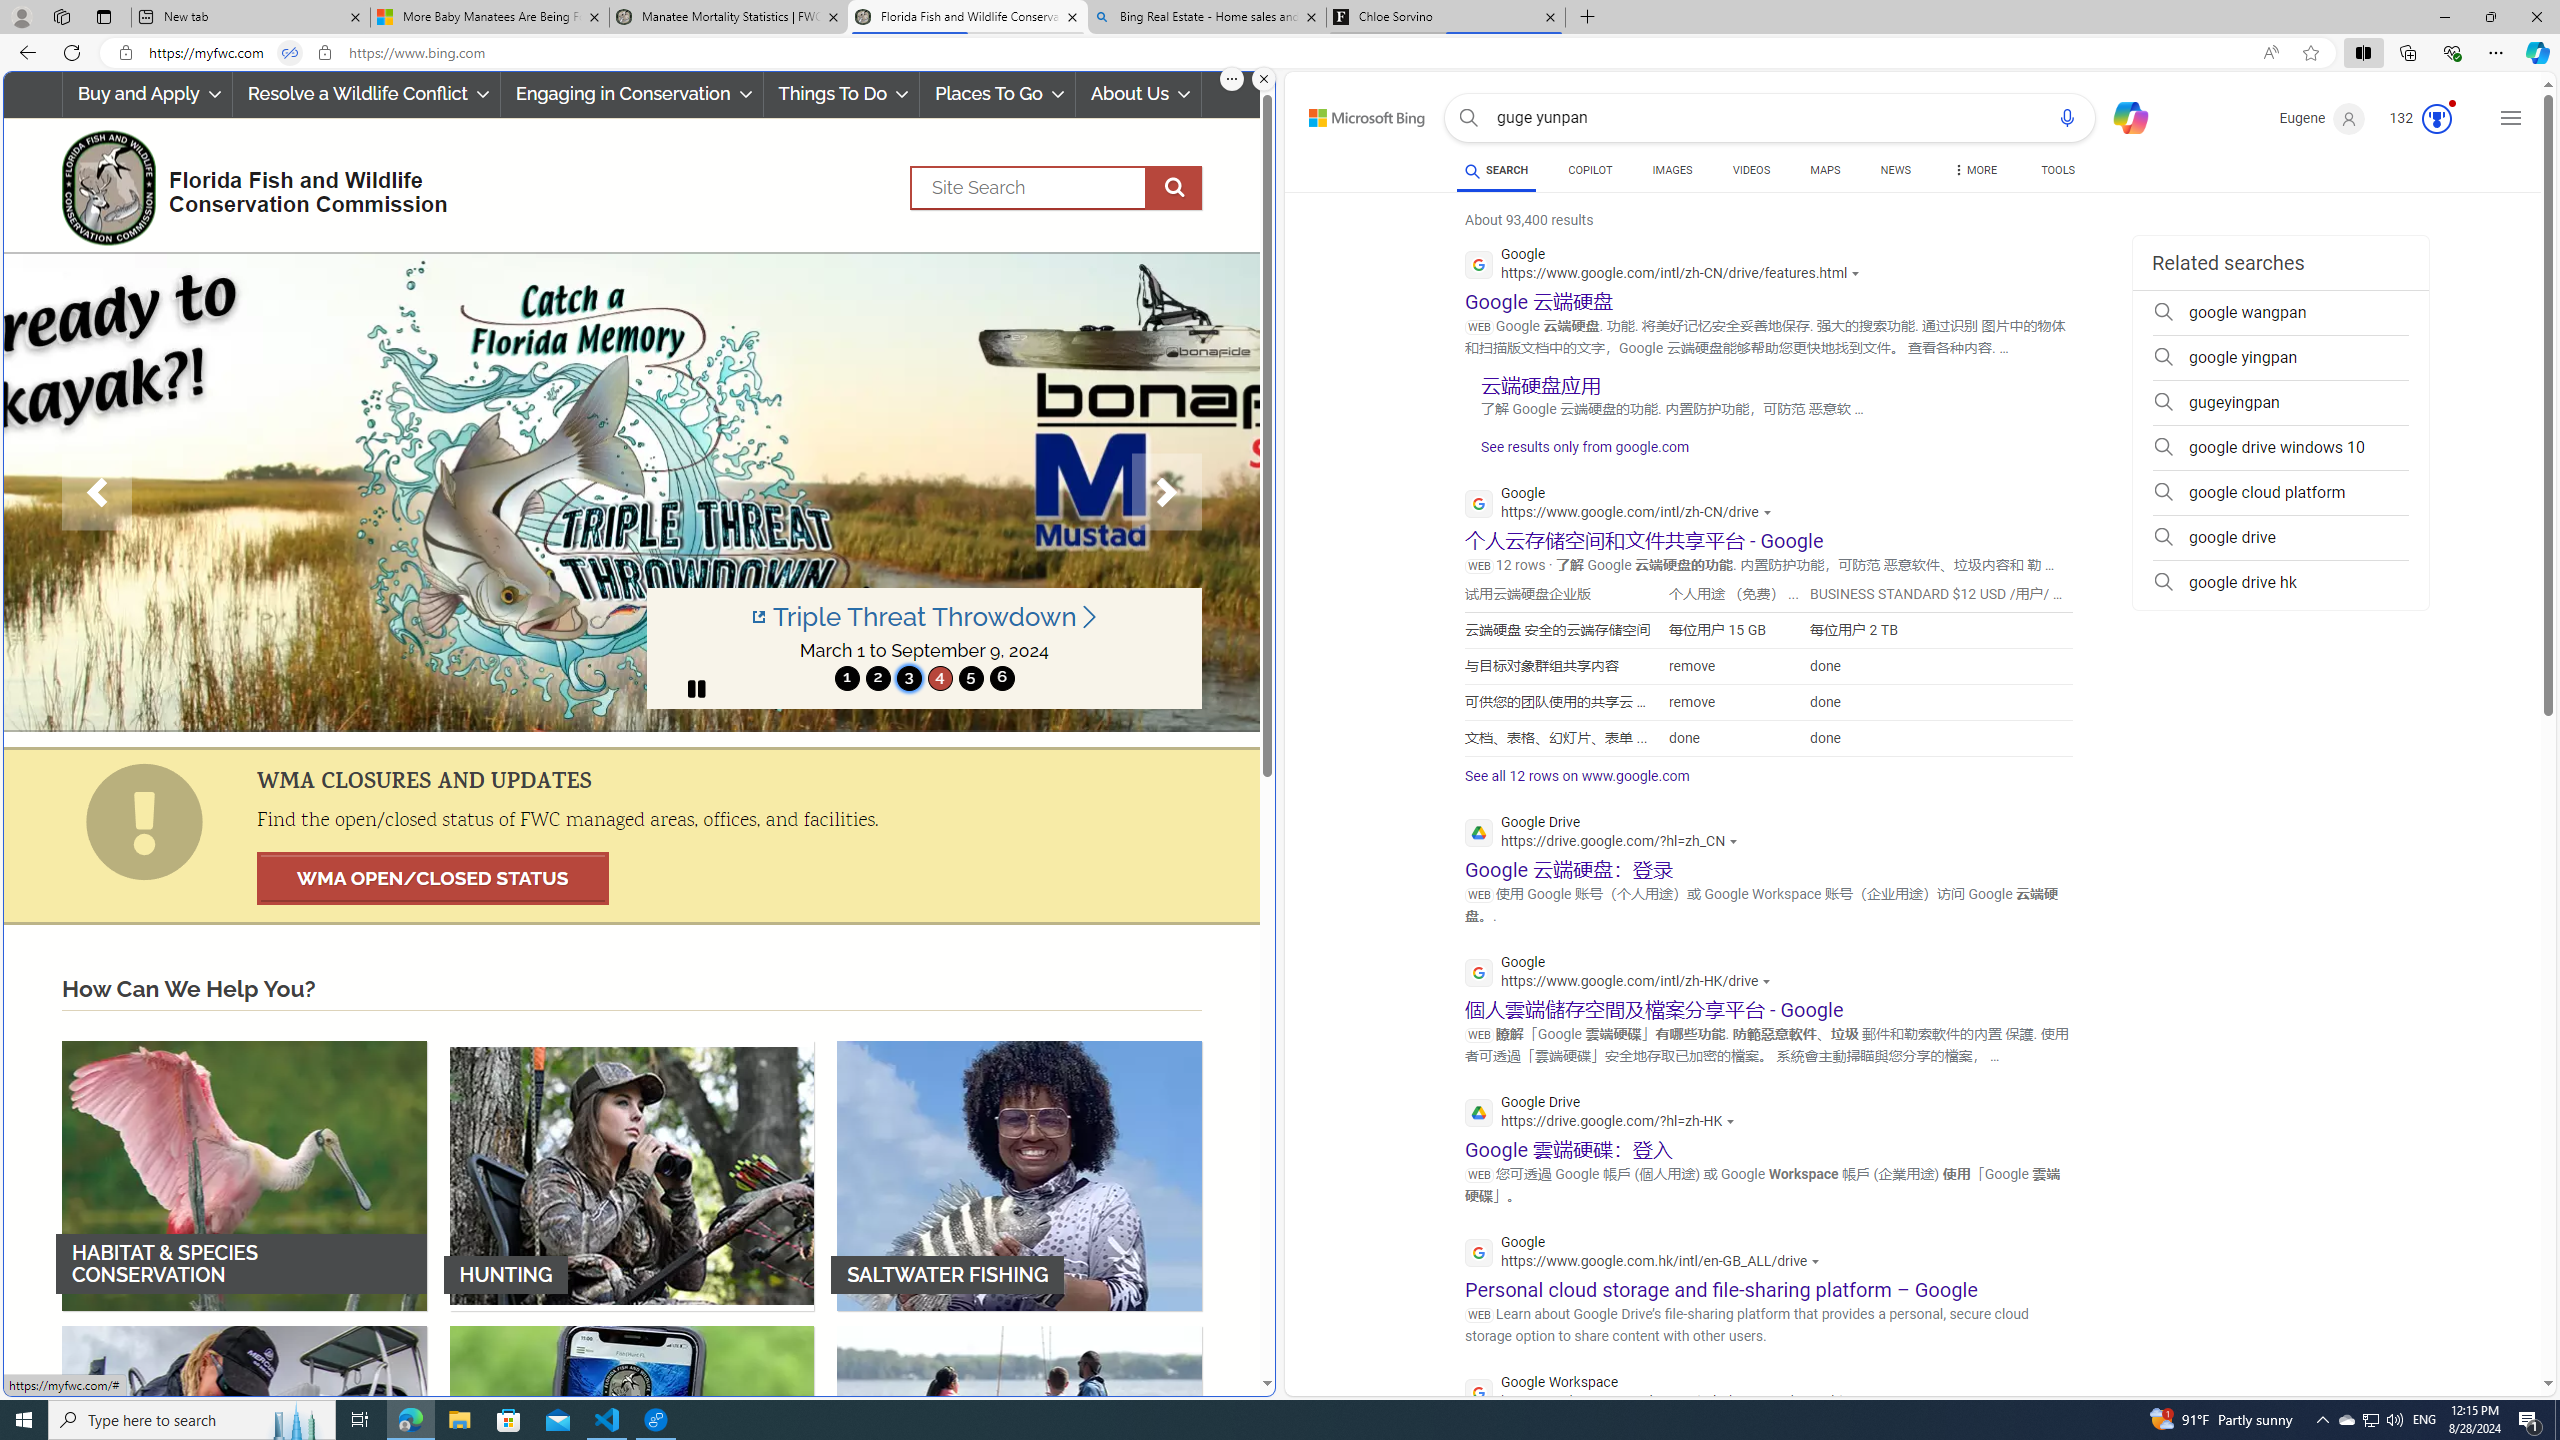  I want to click on Read aloud this page (Ctrl+Shift+U), so click(2270, 53).